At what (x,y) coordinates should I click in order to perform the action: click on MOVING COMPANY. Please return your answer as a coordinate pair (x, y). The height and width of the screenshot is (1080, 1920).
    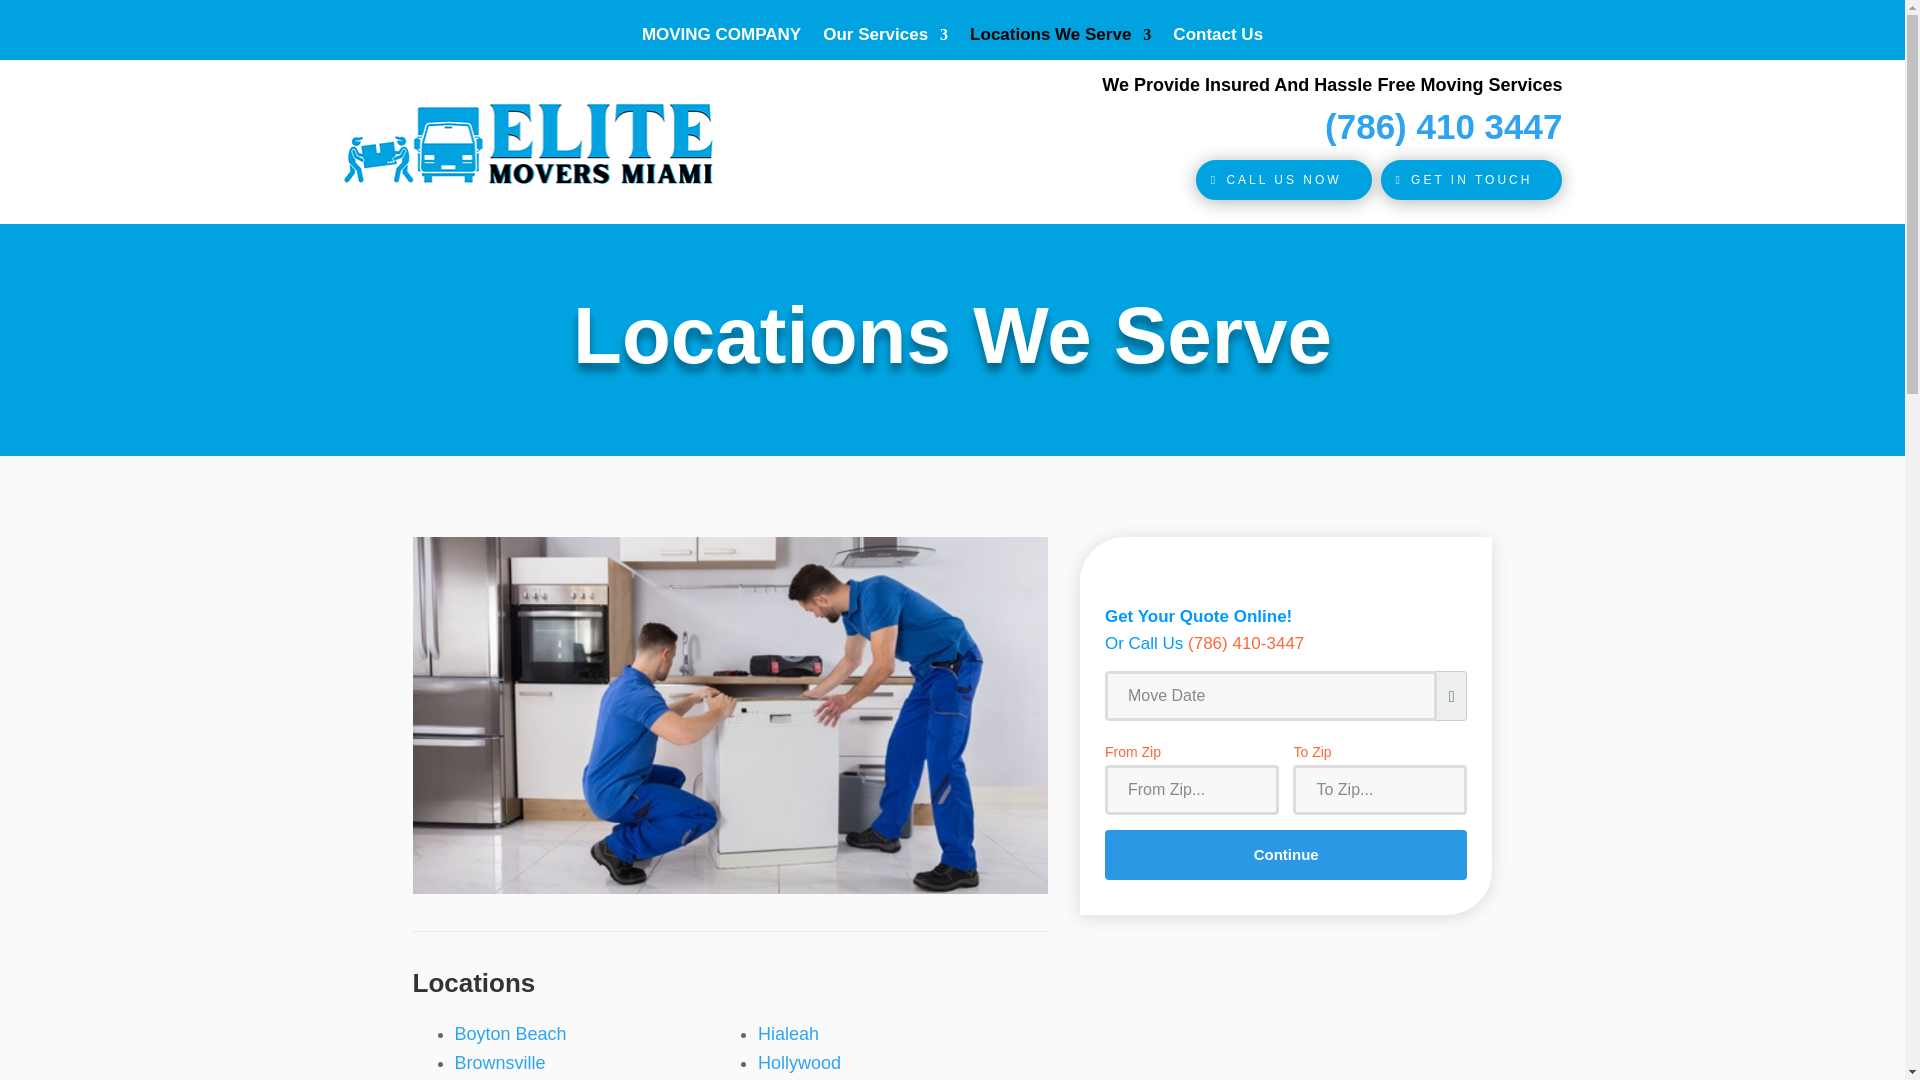
    Looking at the image, I should click on (720, 38).